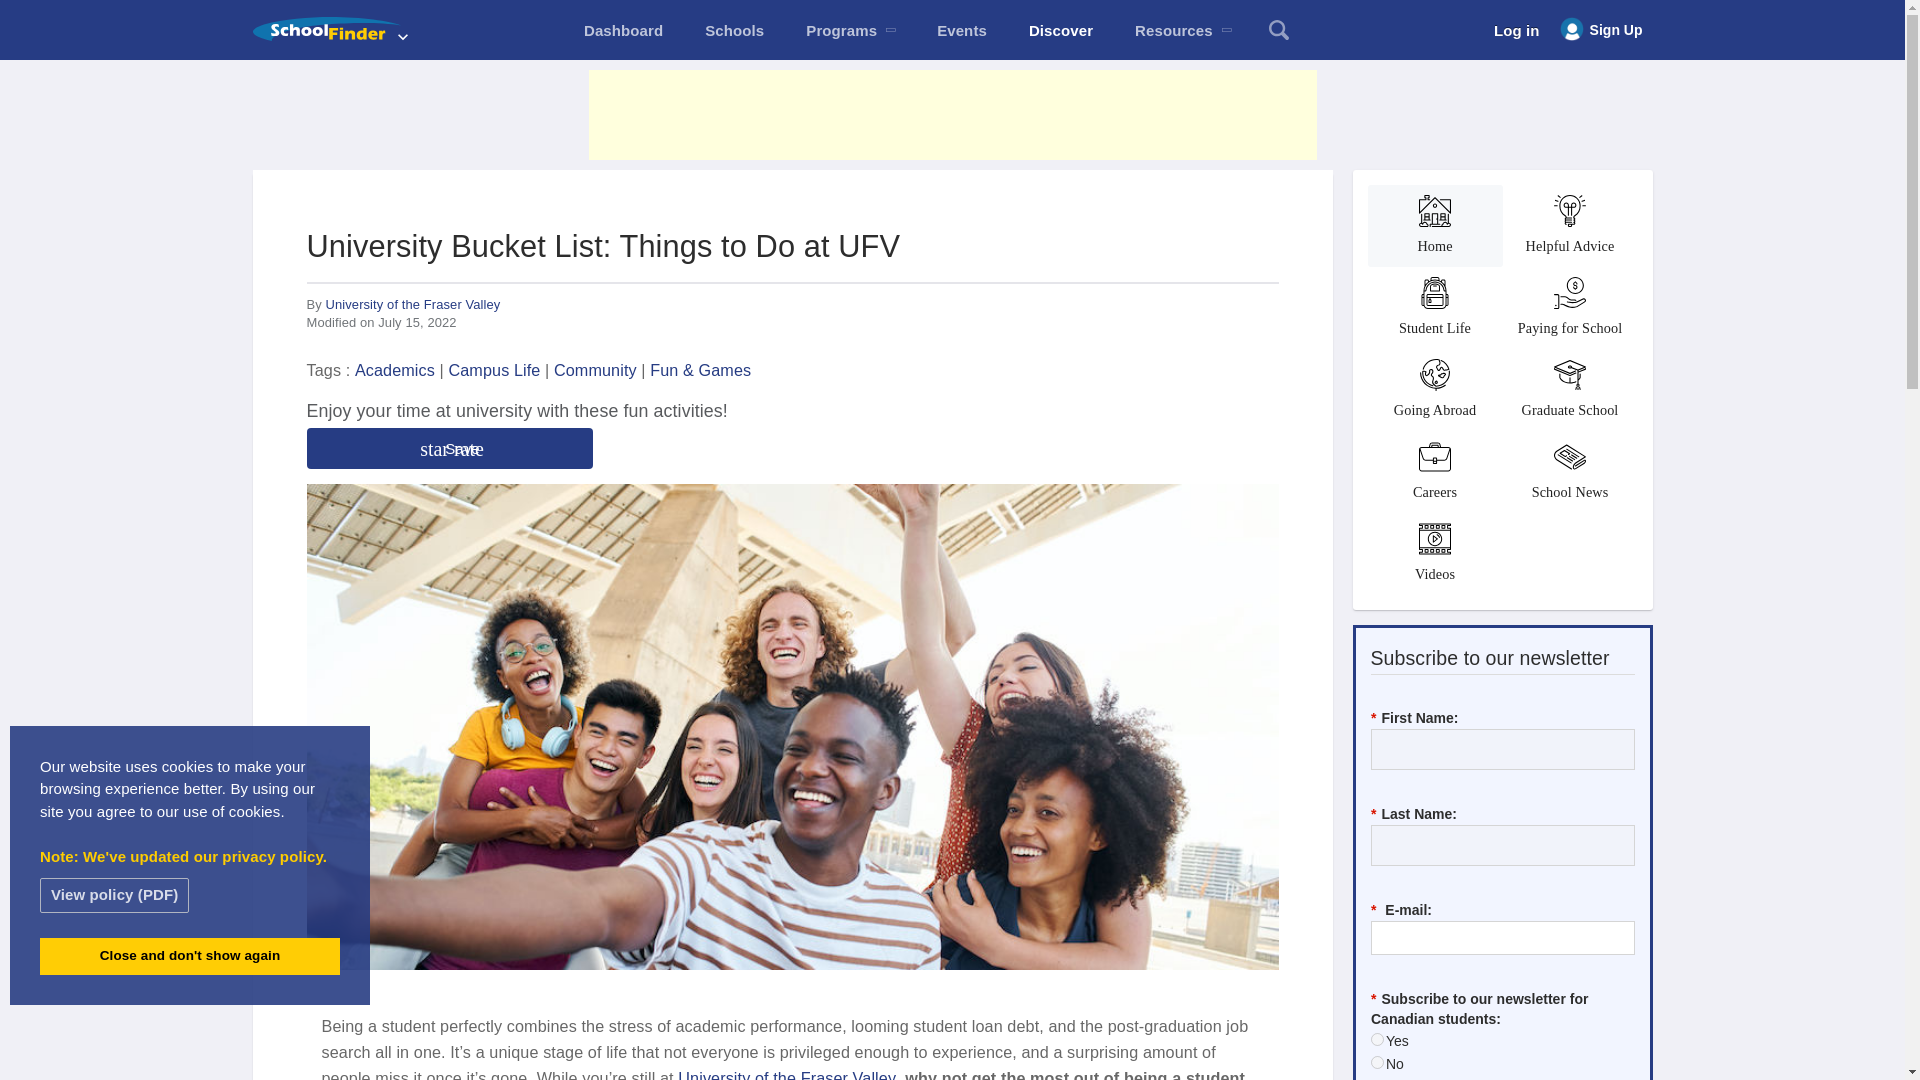 This screenshot has width=1920, height=1080. I want to click on Discover, so click(1060, 30).